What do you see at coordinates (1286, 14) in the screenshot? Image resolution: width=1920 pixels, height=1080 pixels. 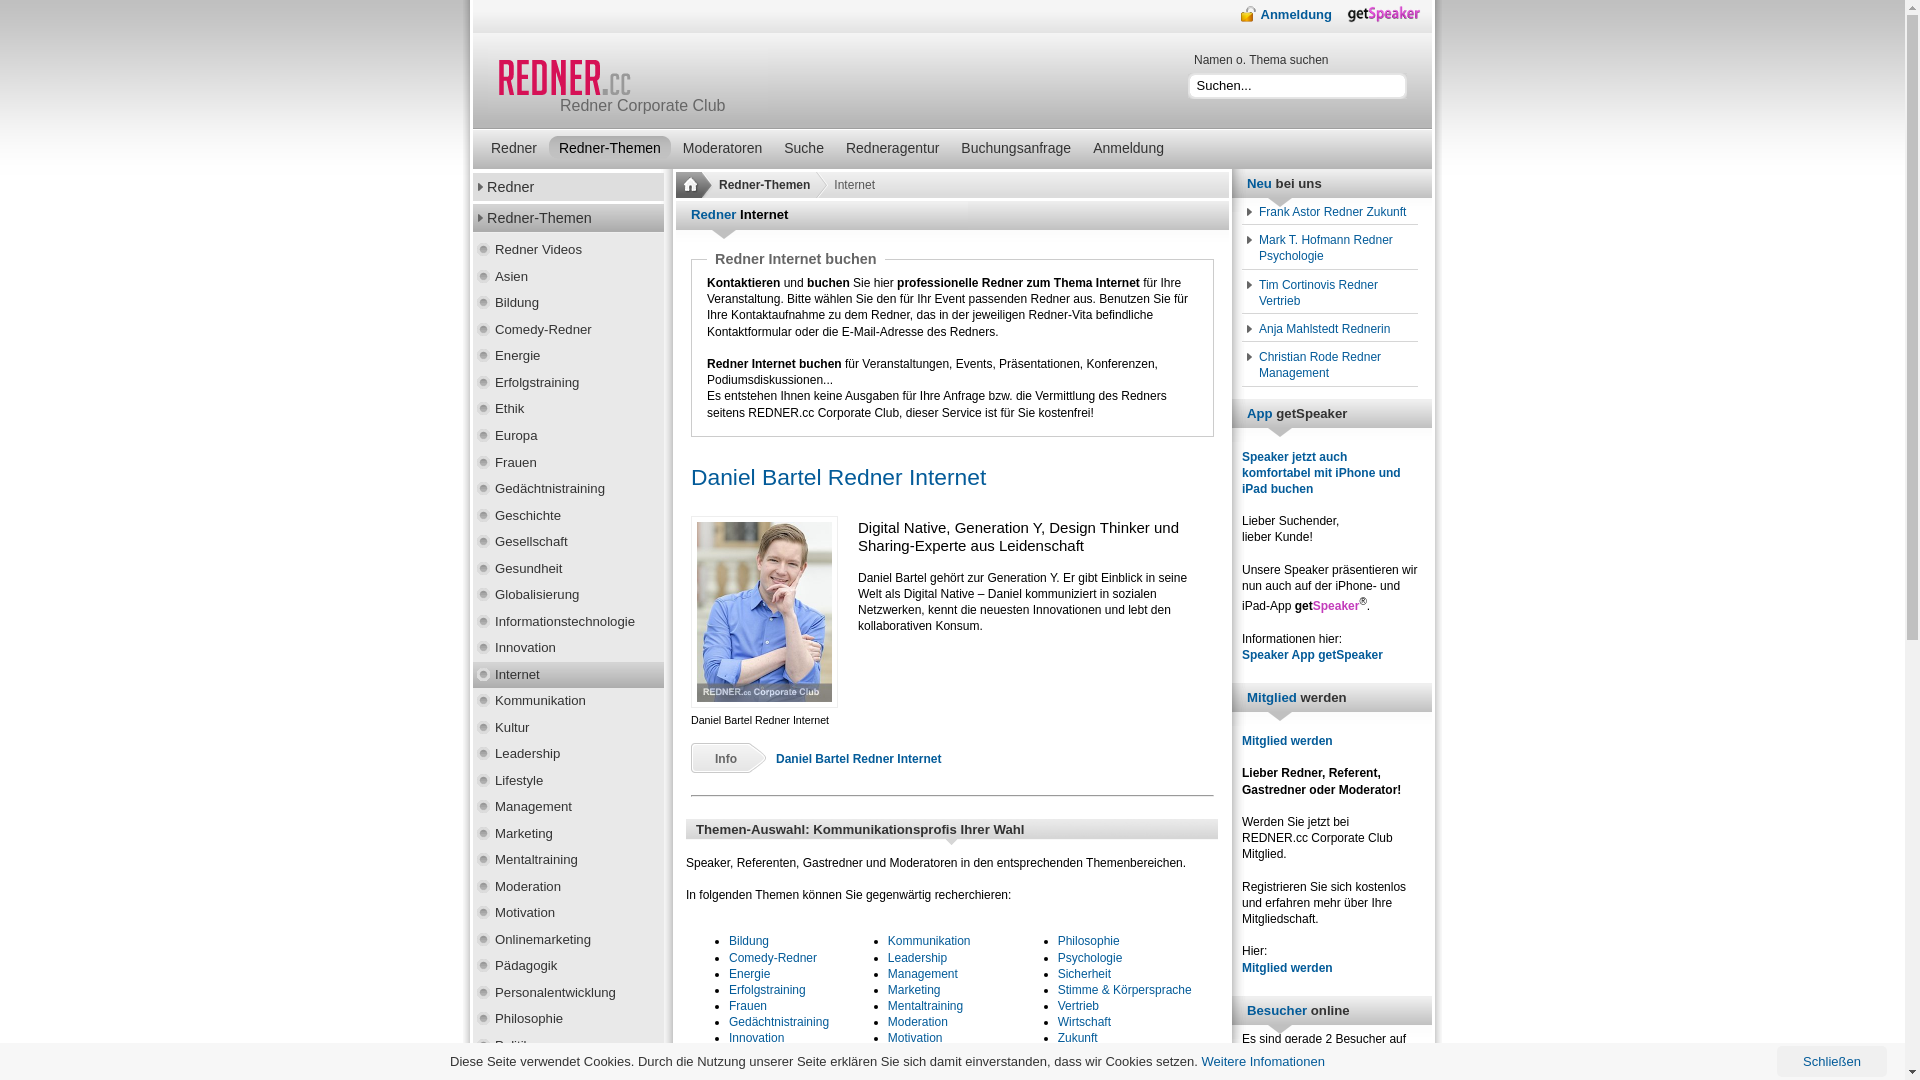 I see `Anmeldung` at bounding box center [1286, 14].